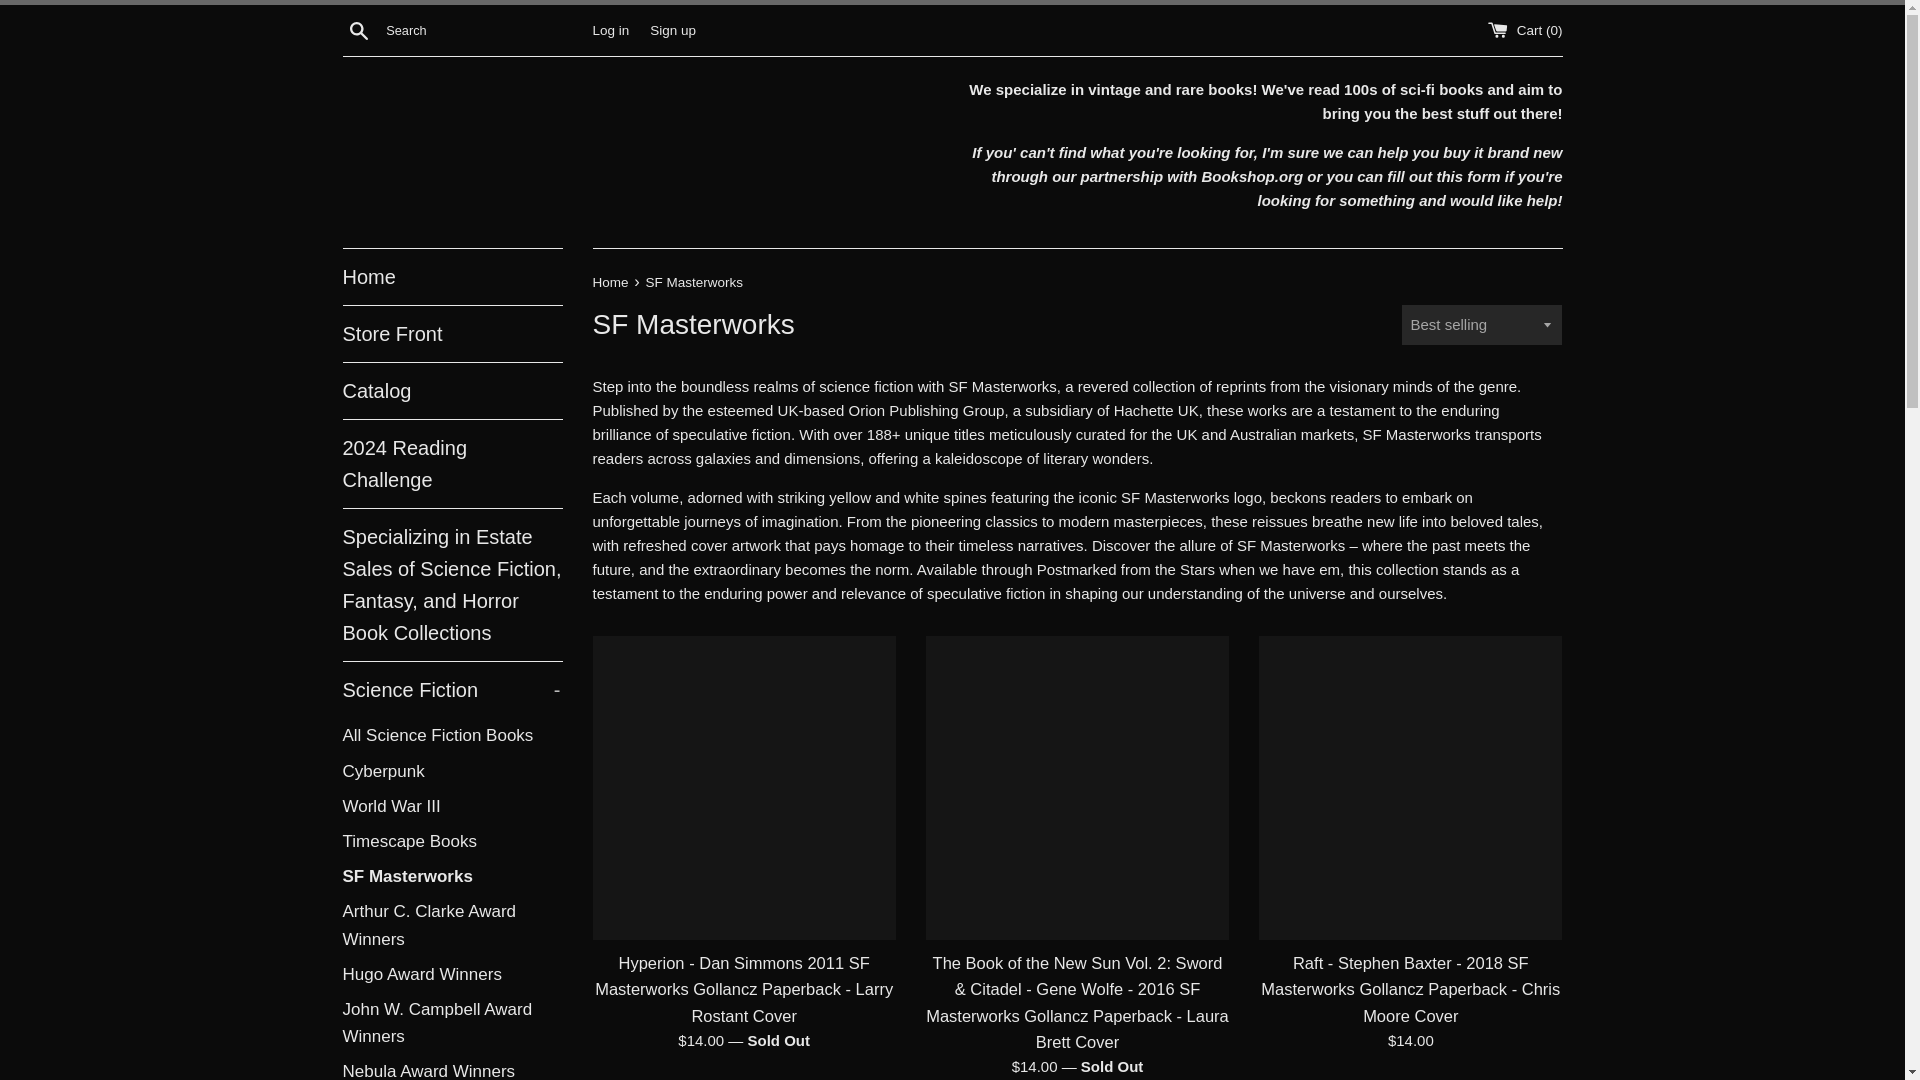  I want to click on this form, so click(1468, 176).